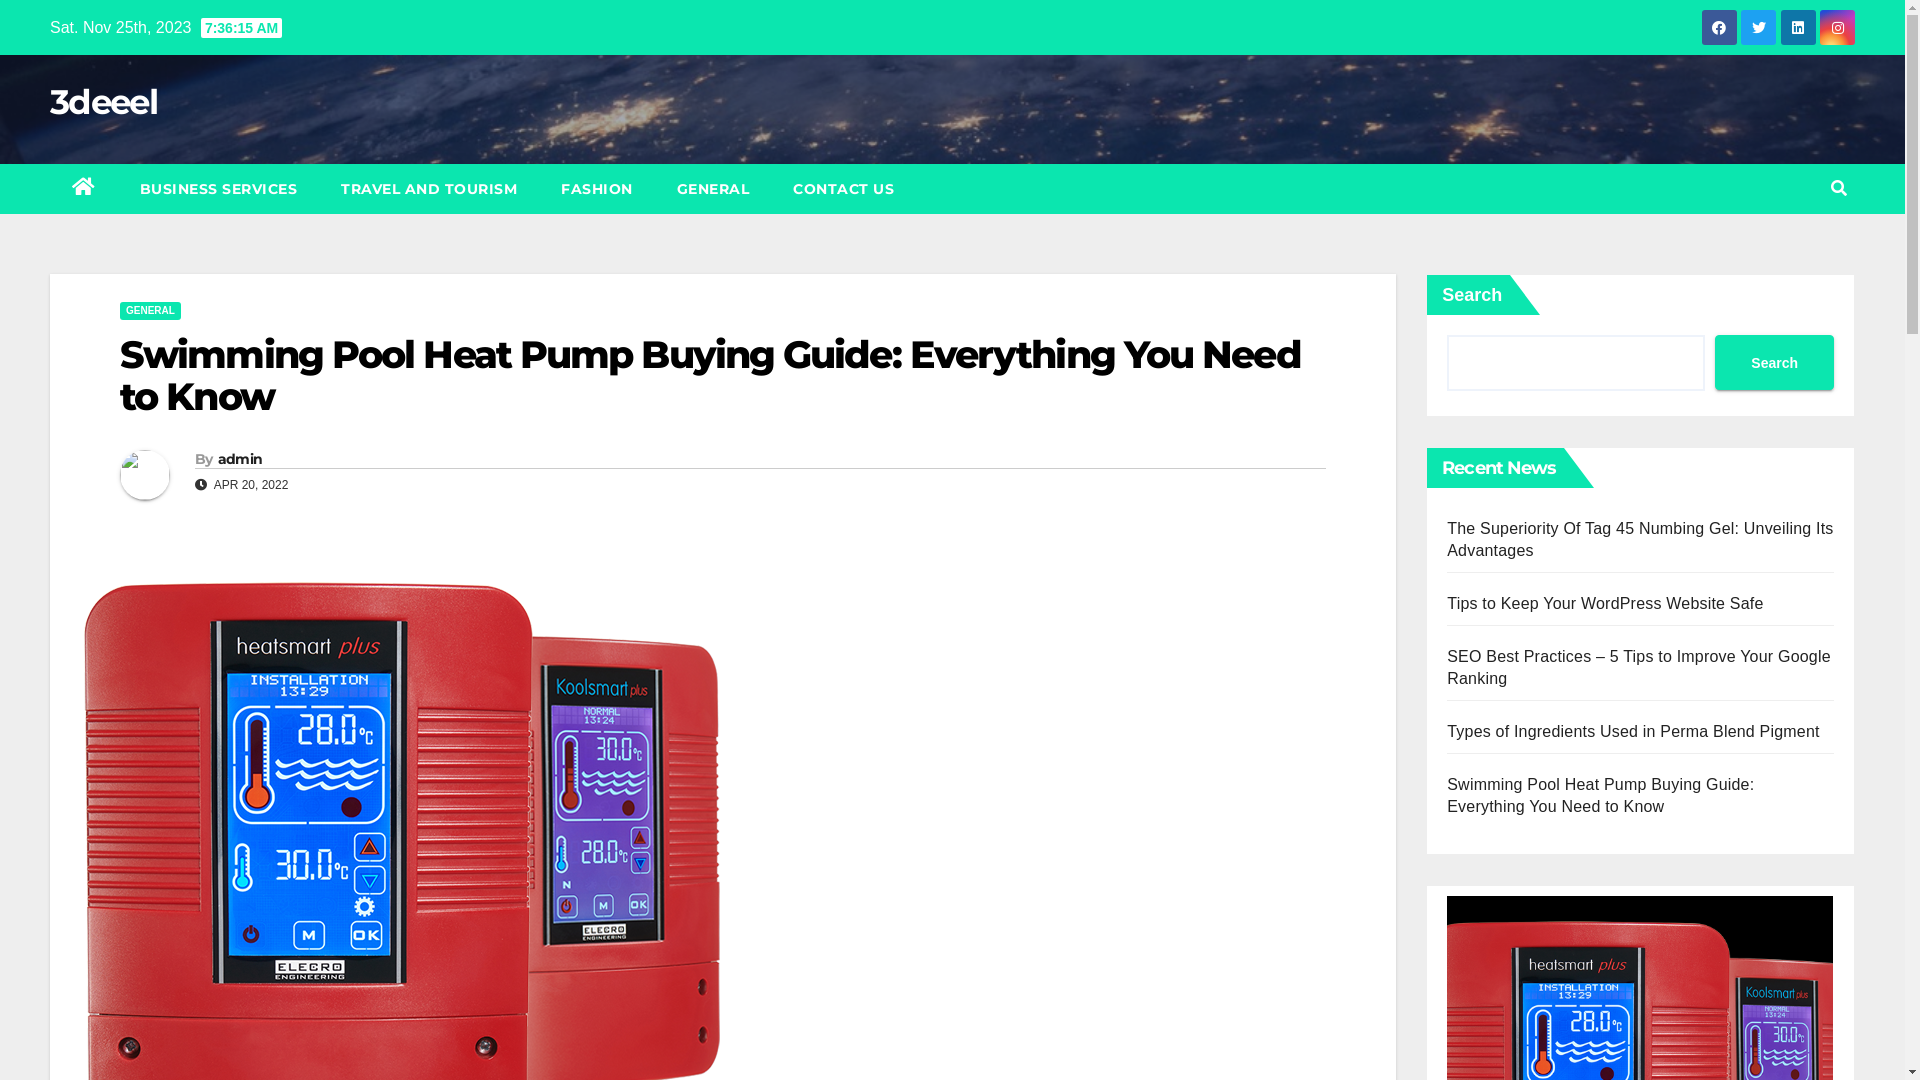  I want to click on 3deeel, so click(104, 102).